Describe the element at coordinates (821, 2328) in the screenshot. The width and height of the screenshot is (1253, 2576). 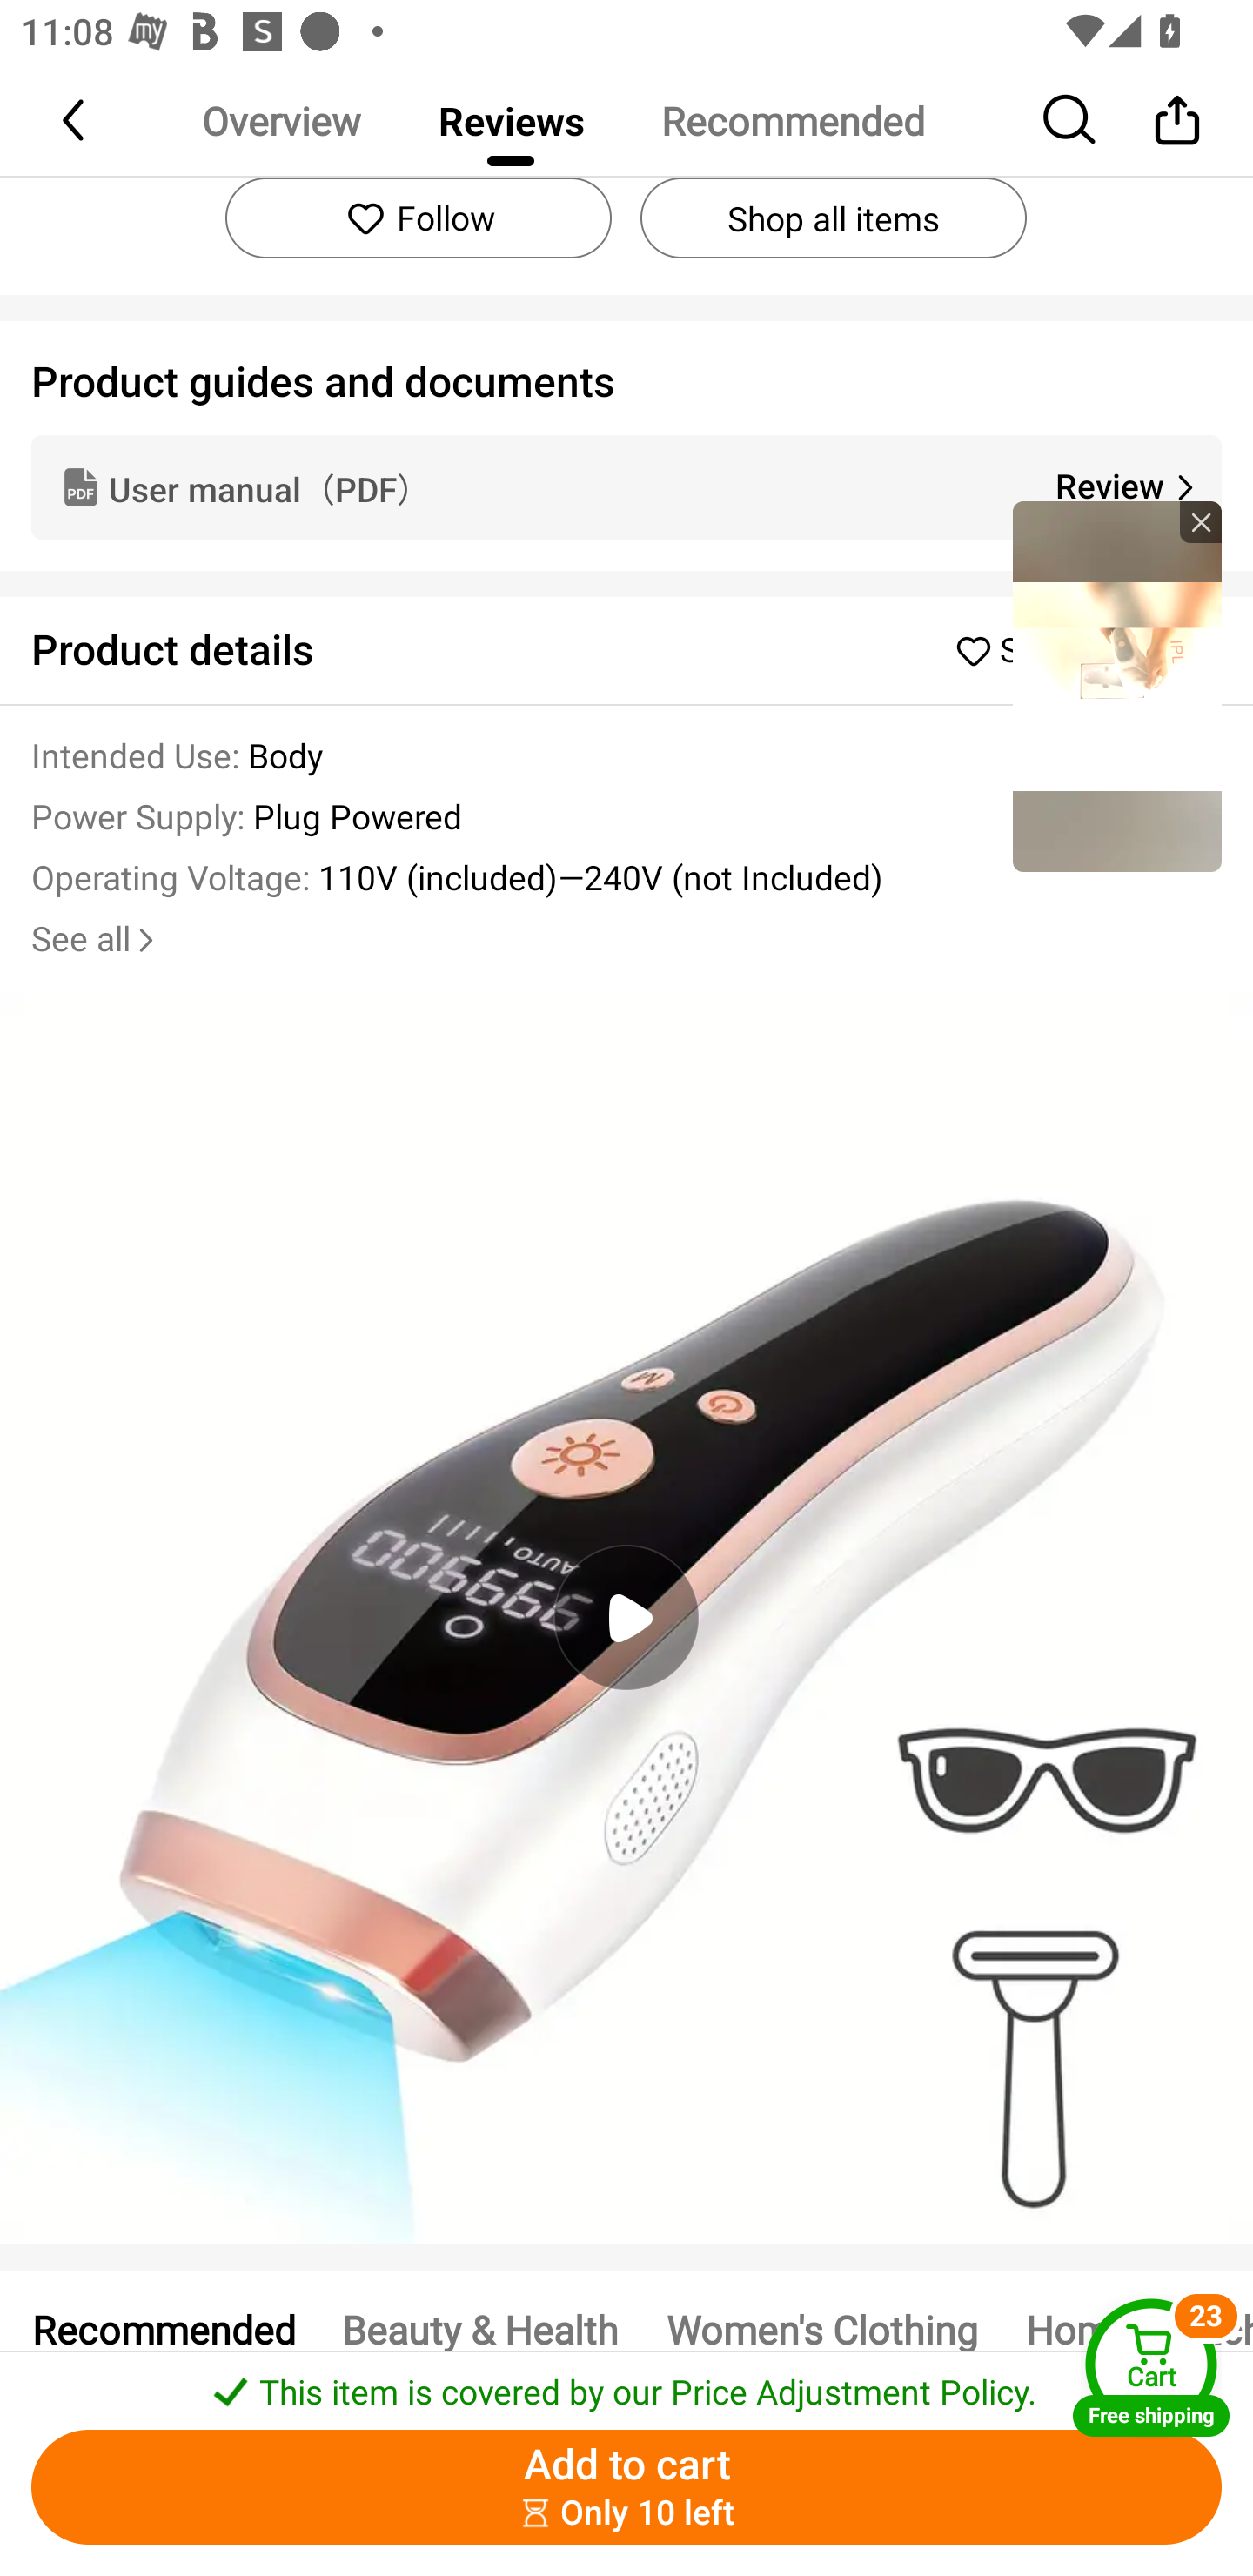
I see `Women's Clothing` at that location.